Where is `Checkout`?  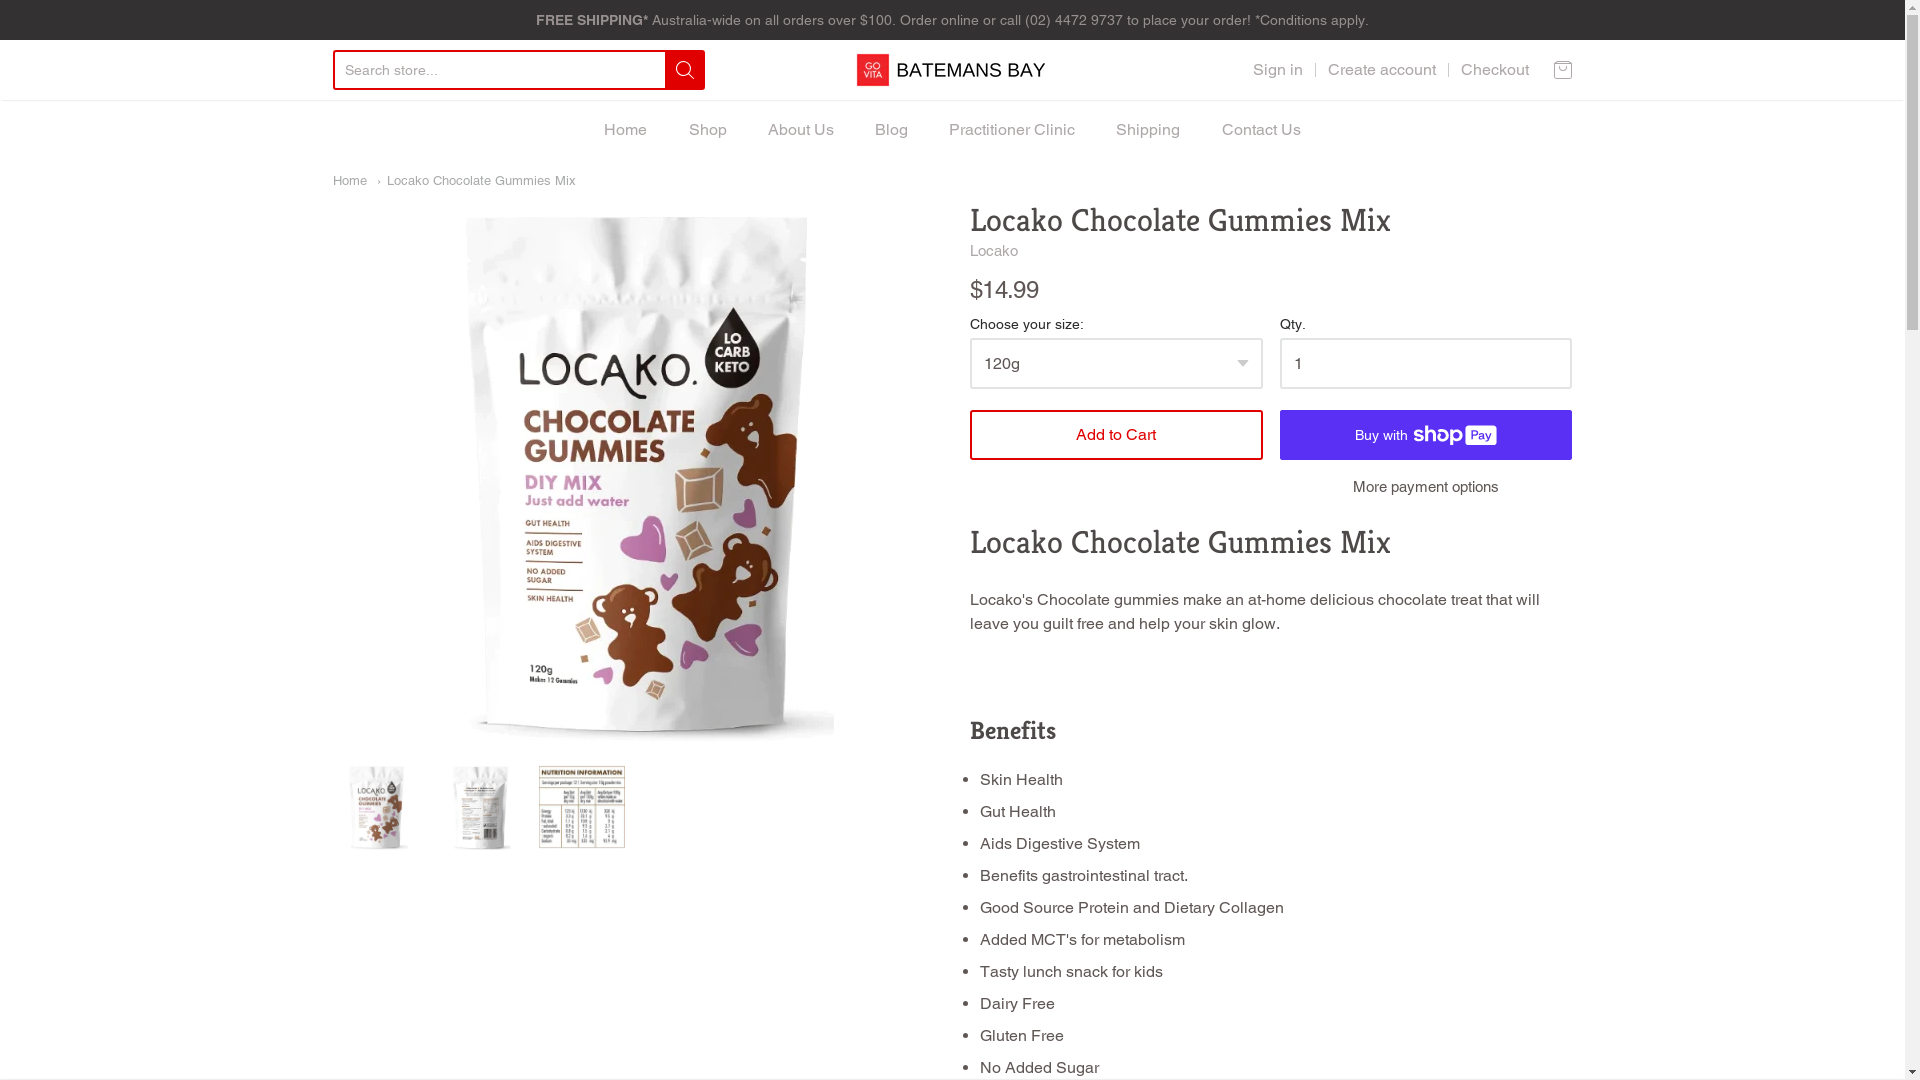
Checkout is located at coordinates (1494, 70).